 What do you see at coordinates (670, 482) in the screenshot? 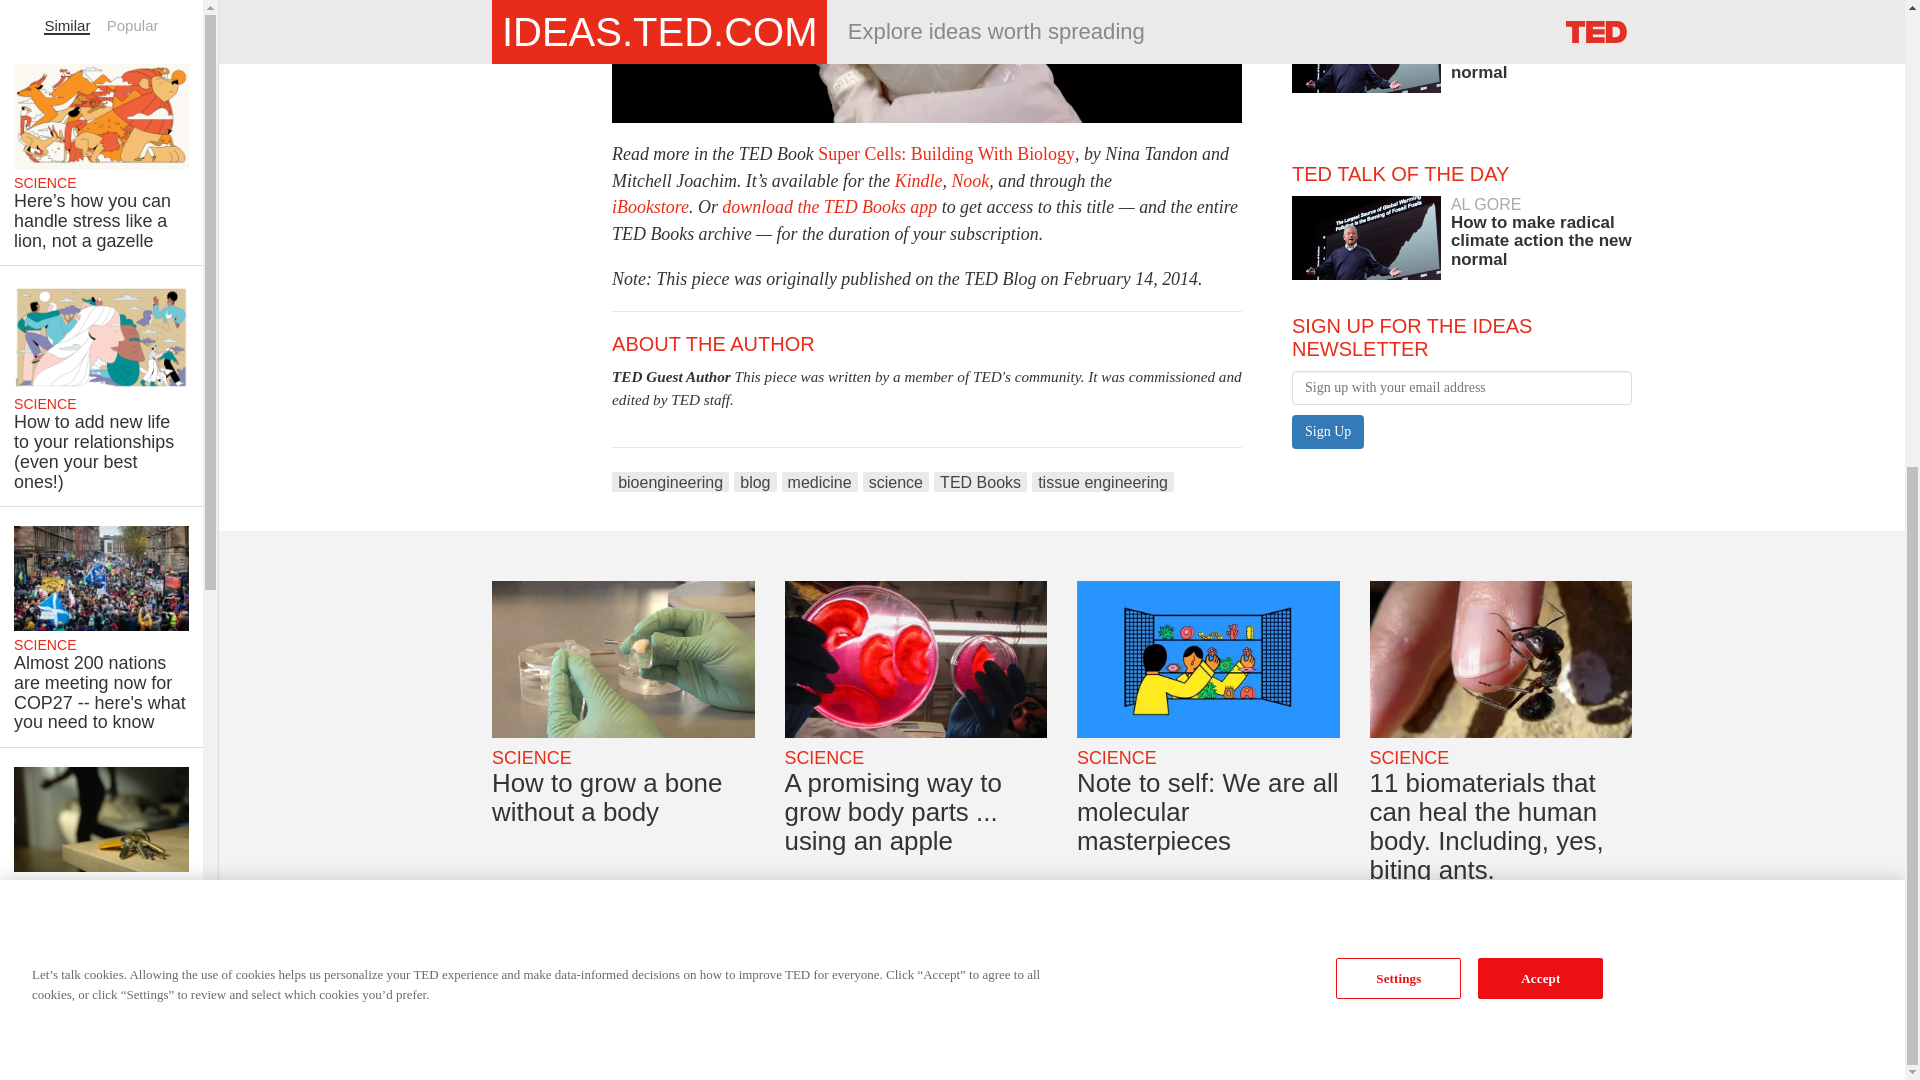
I see `TED Guest Author` at bounding box center [670, 482].